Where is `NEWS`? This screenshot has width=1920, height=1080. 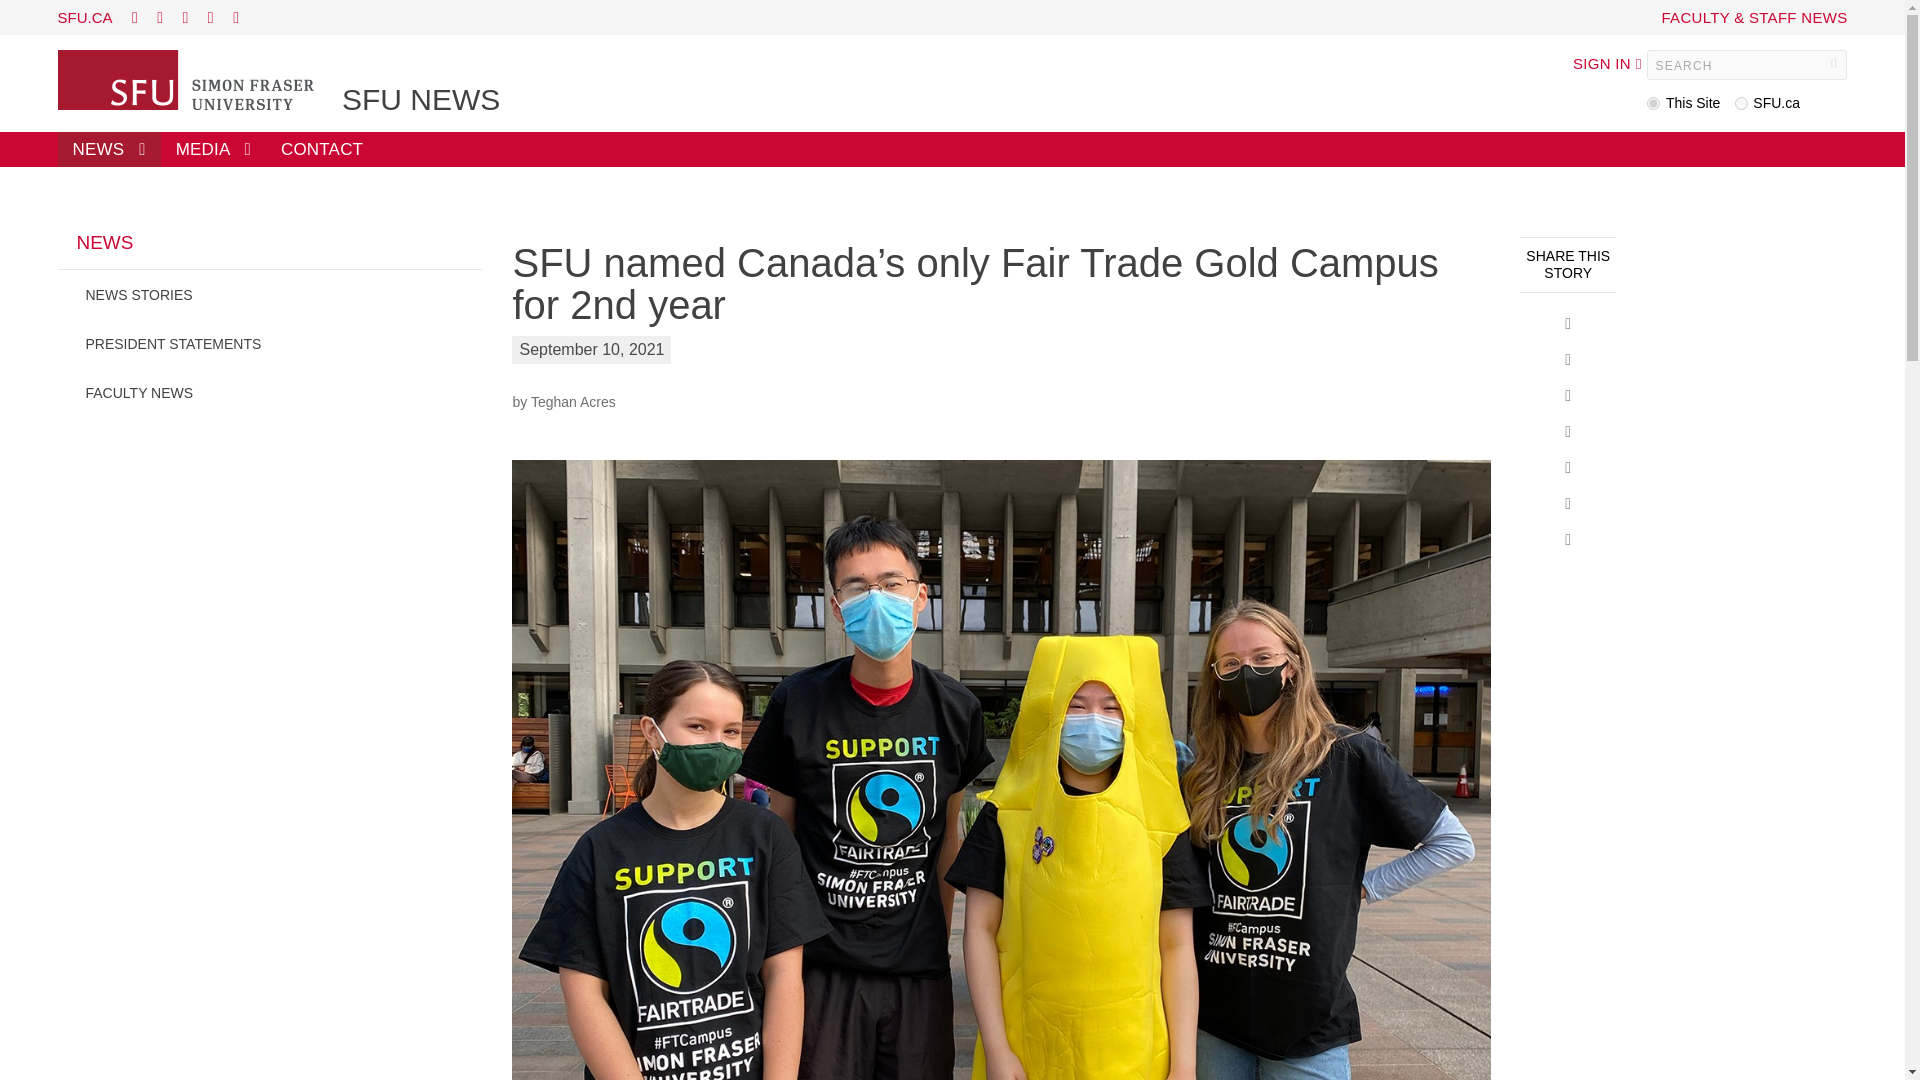 NEWS is located at coordinates (109, 149).